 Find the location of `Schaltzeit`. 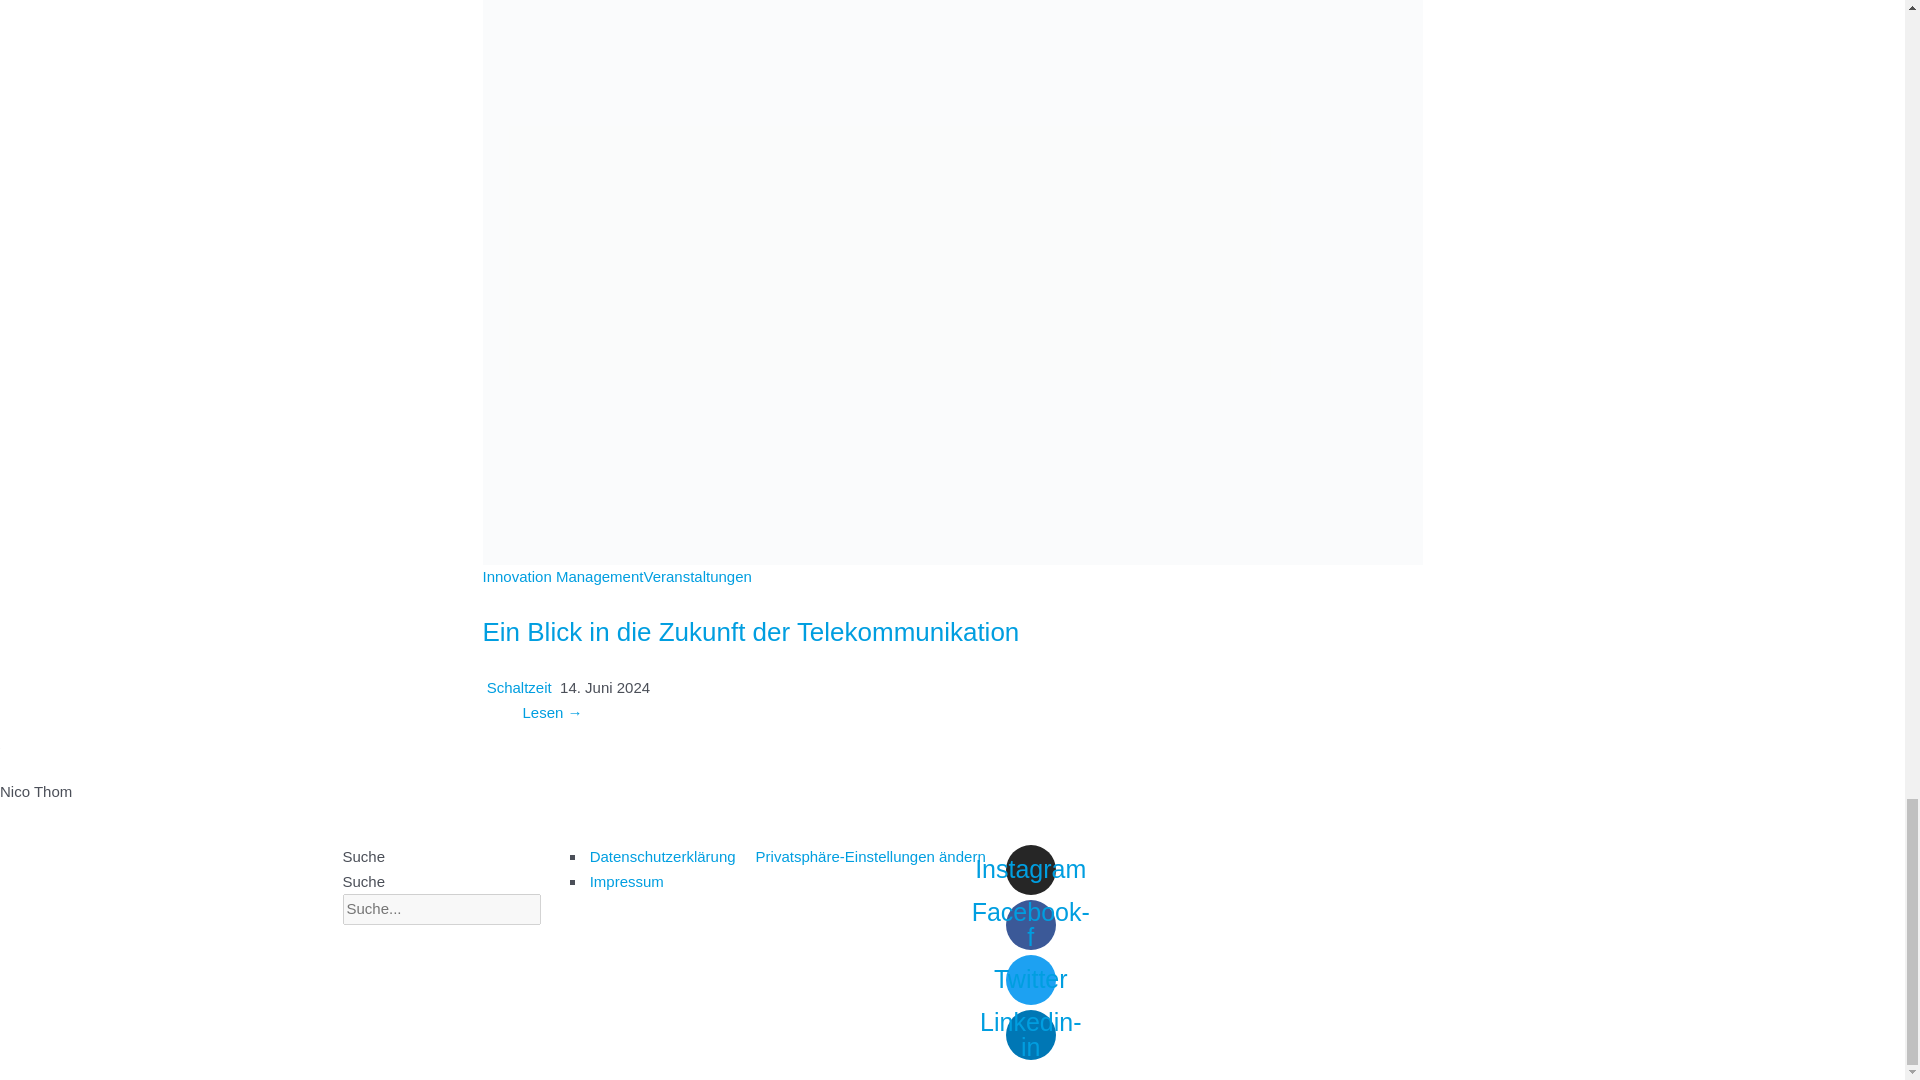

Schaltzeit is located at coordinates (520, 687).